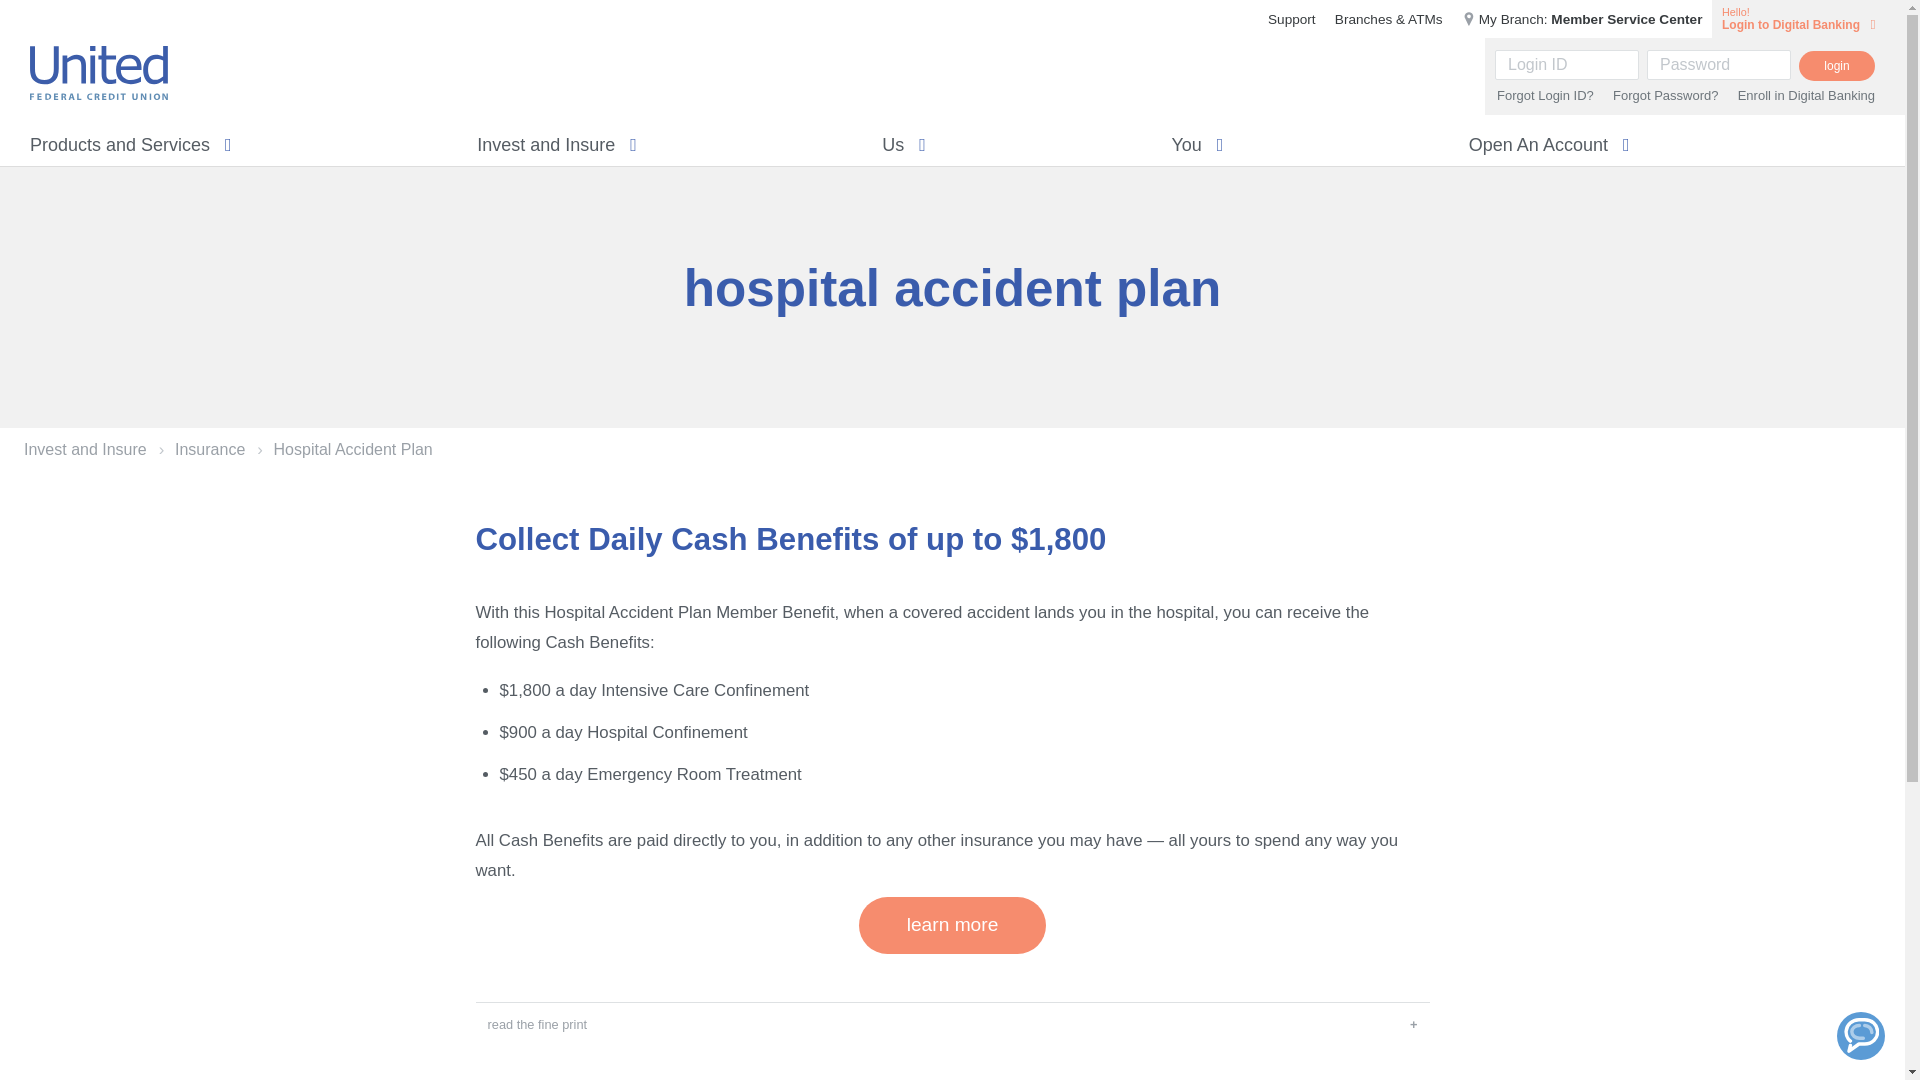 Image resolution: width=1920 pixels, height=1080 pixels. What do you see at coordinates (1582, 19) in the screenshot?
I see `tiny-icon-pin My Branch: Member Service Center` at bounding box center [1582, 19].